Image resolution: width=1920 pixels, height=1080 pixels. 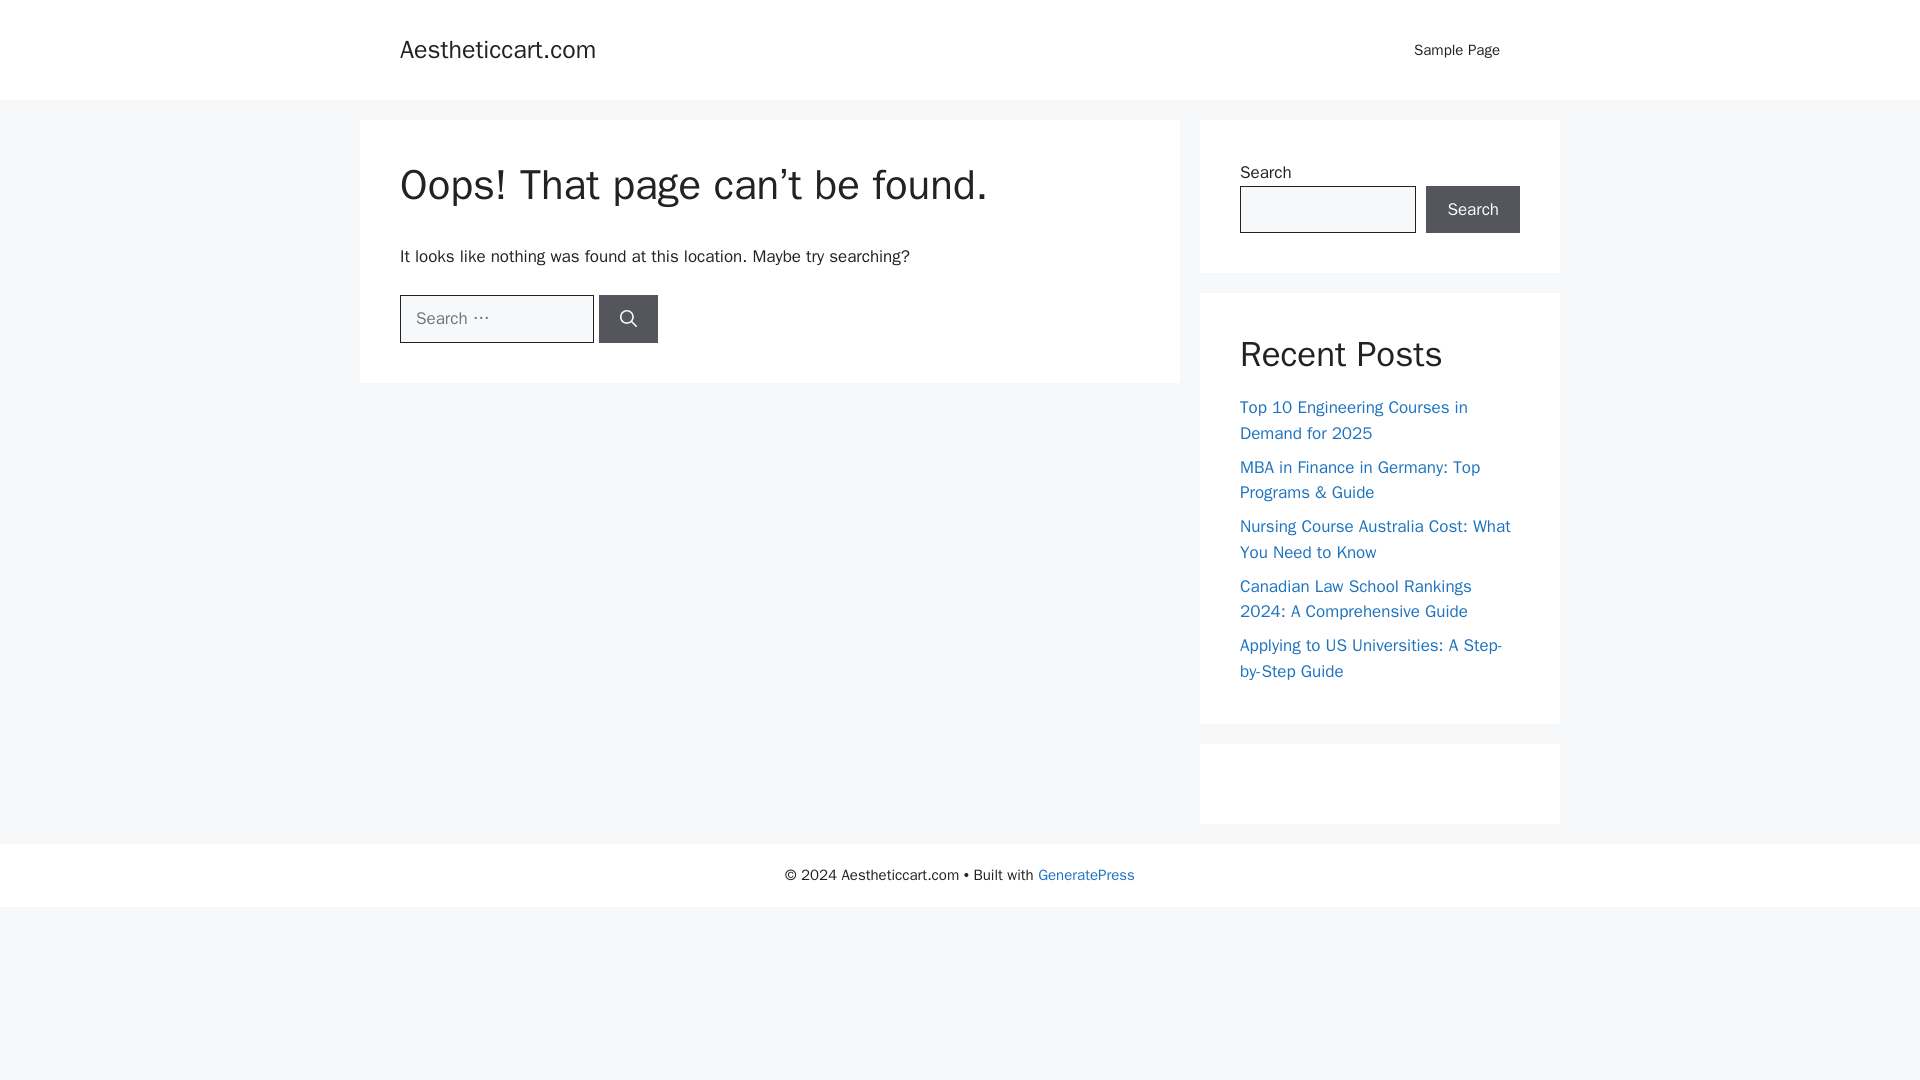 What do you see at coordinates (1372, 658) in the screenshot?
I see `Applying to US Universities: A Step-by-Step Guide` at bounding box center [1372, 658].